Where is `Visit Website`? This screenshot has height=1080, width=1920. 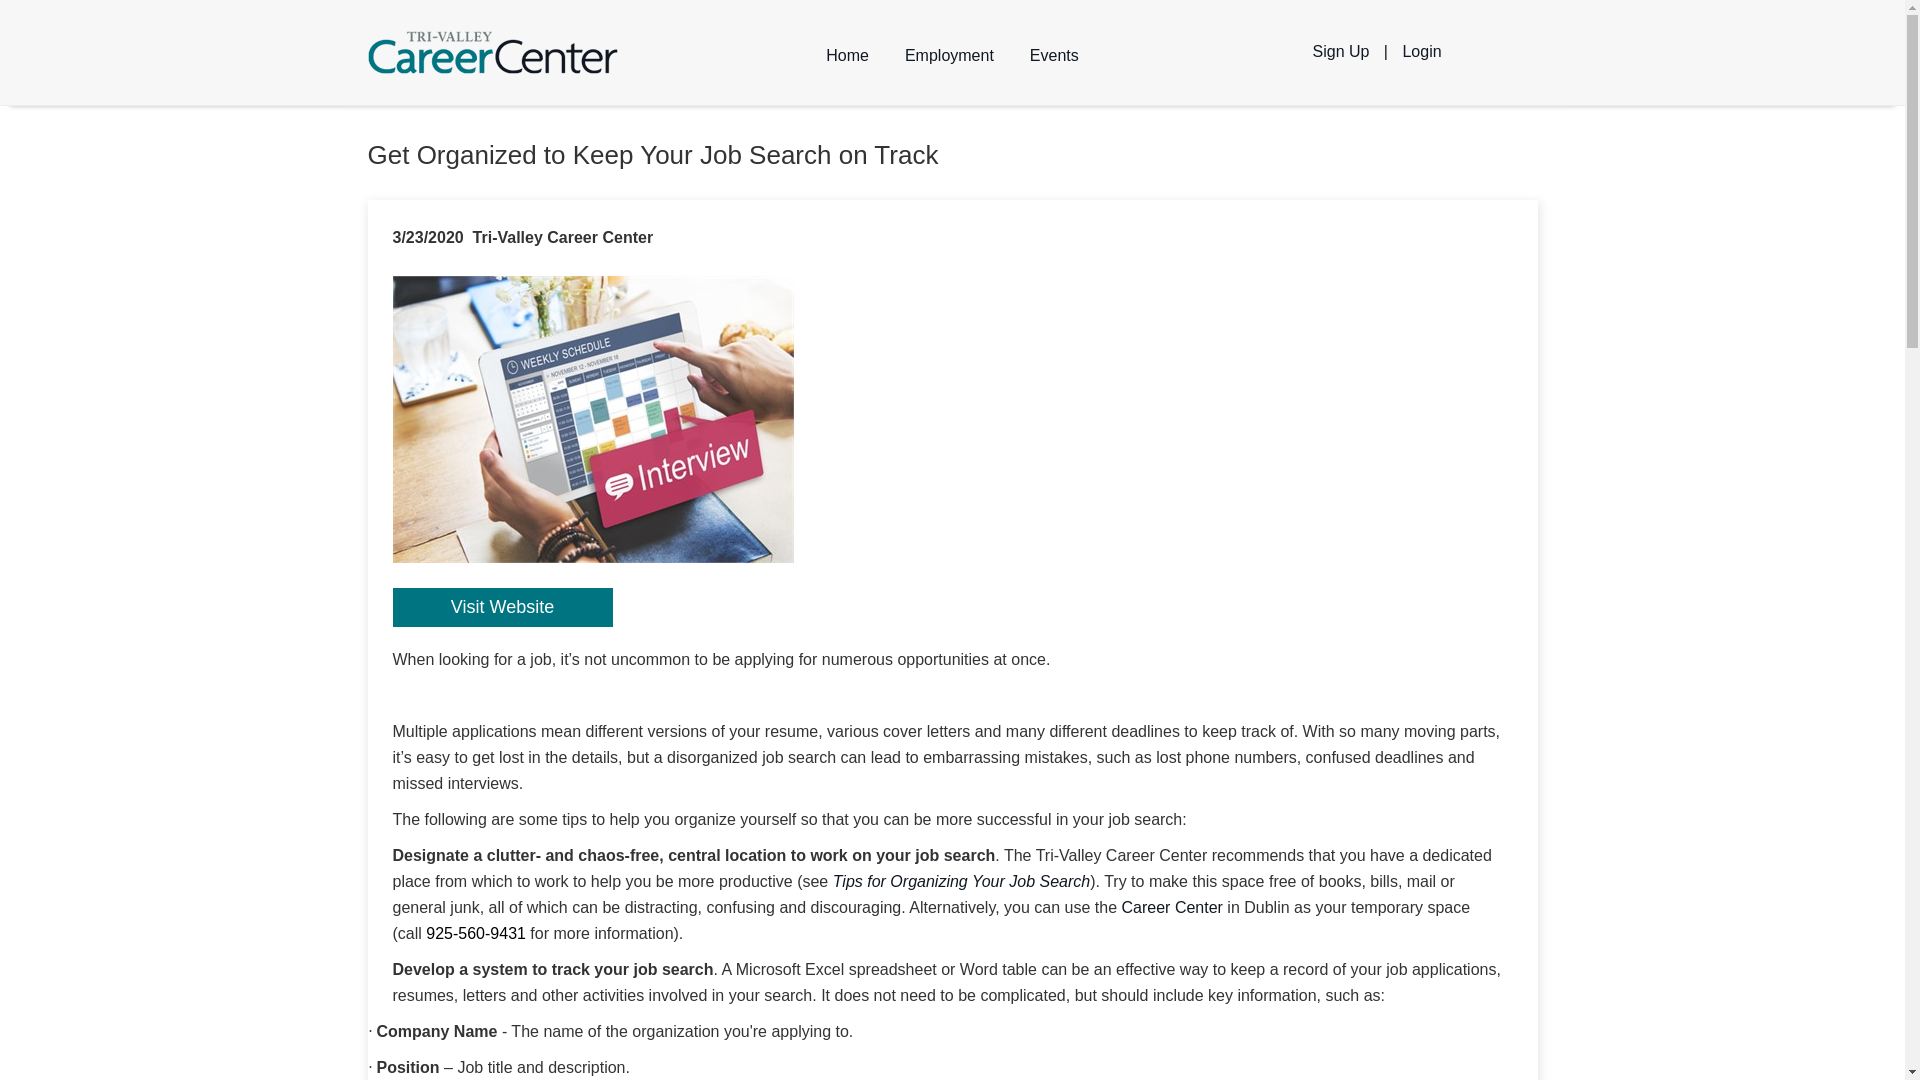 Visit Website is located at coordinates (502, 606).